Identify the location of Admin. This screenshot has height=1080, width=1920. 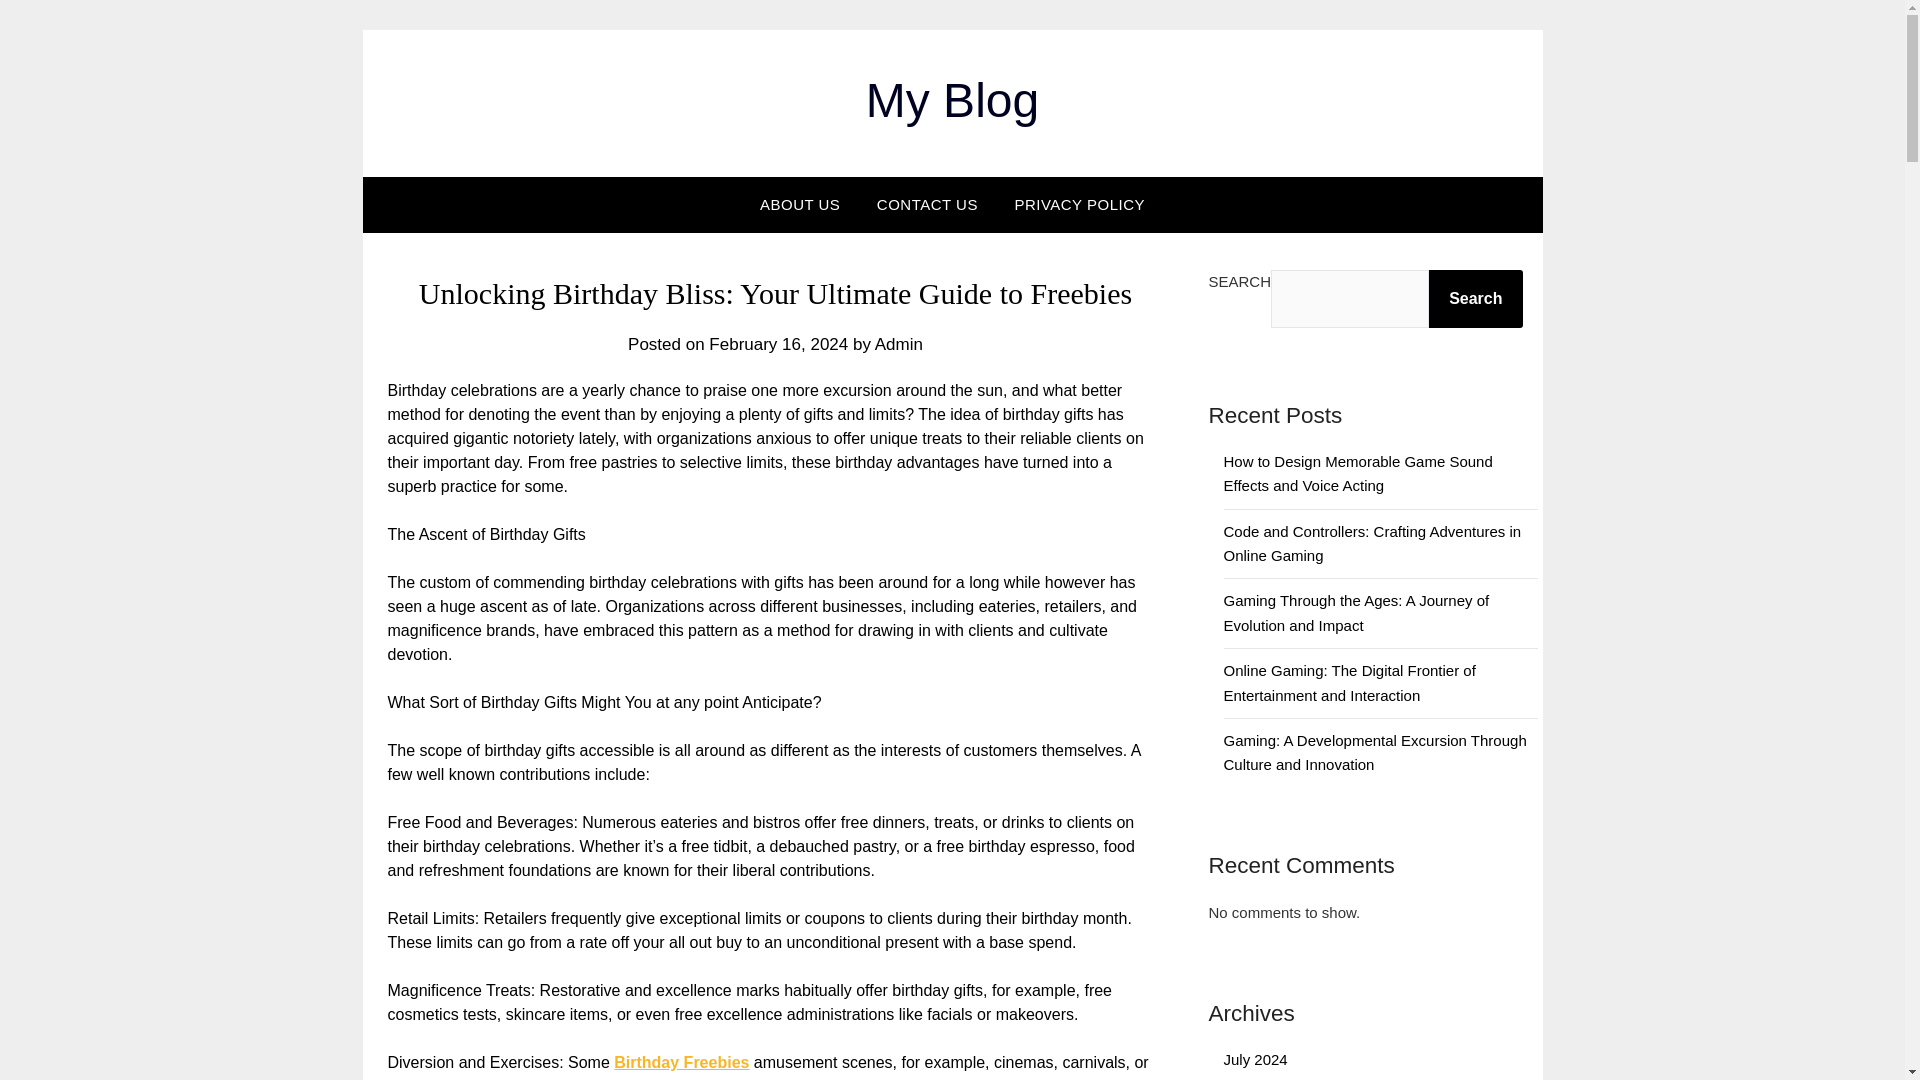
(899, 344).